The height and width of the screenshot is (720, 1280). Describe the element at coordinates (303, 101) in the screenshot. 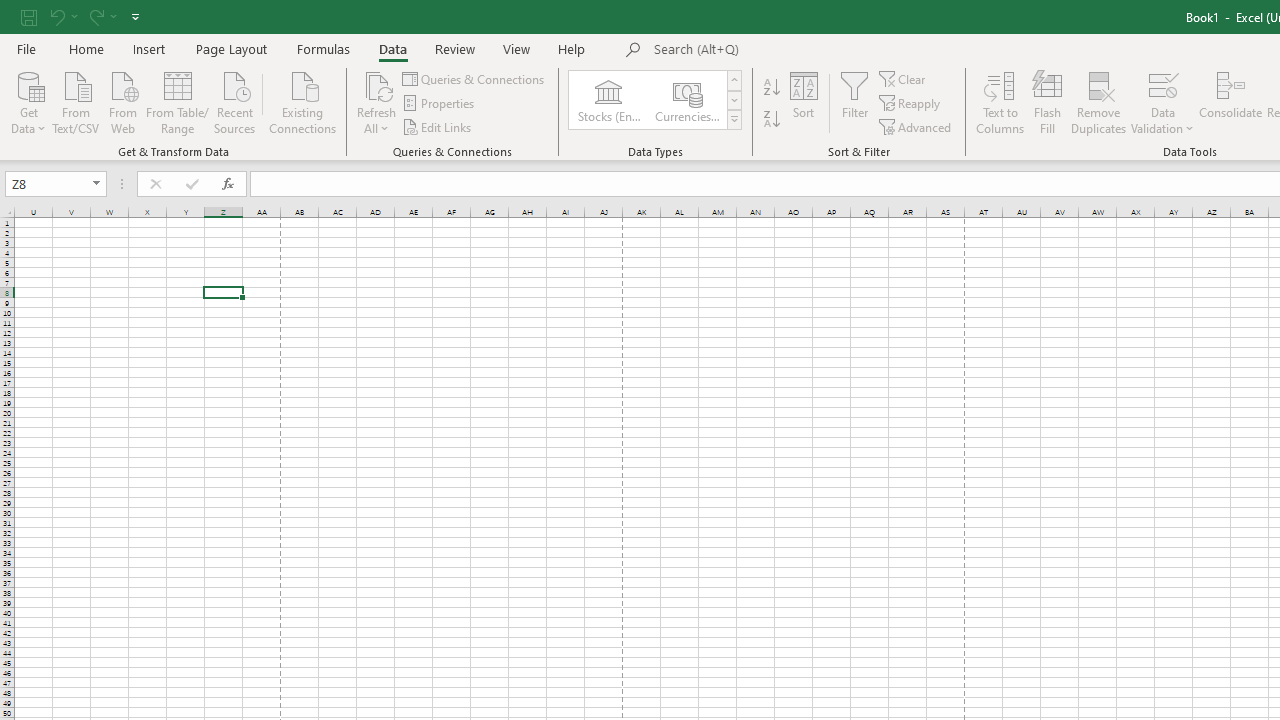

I see `Existing Connections` at that location.